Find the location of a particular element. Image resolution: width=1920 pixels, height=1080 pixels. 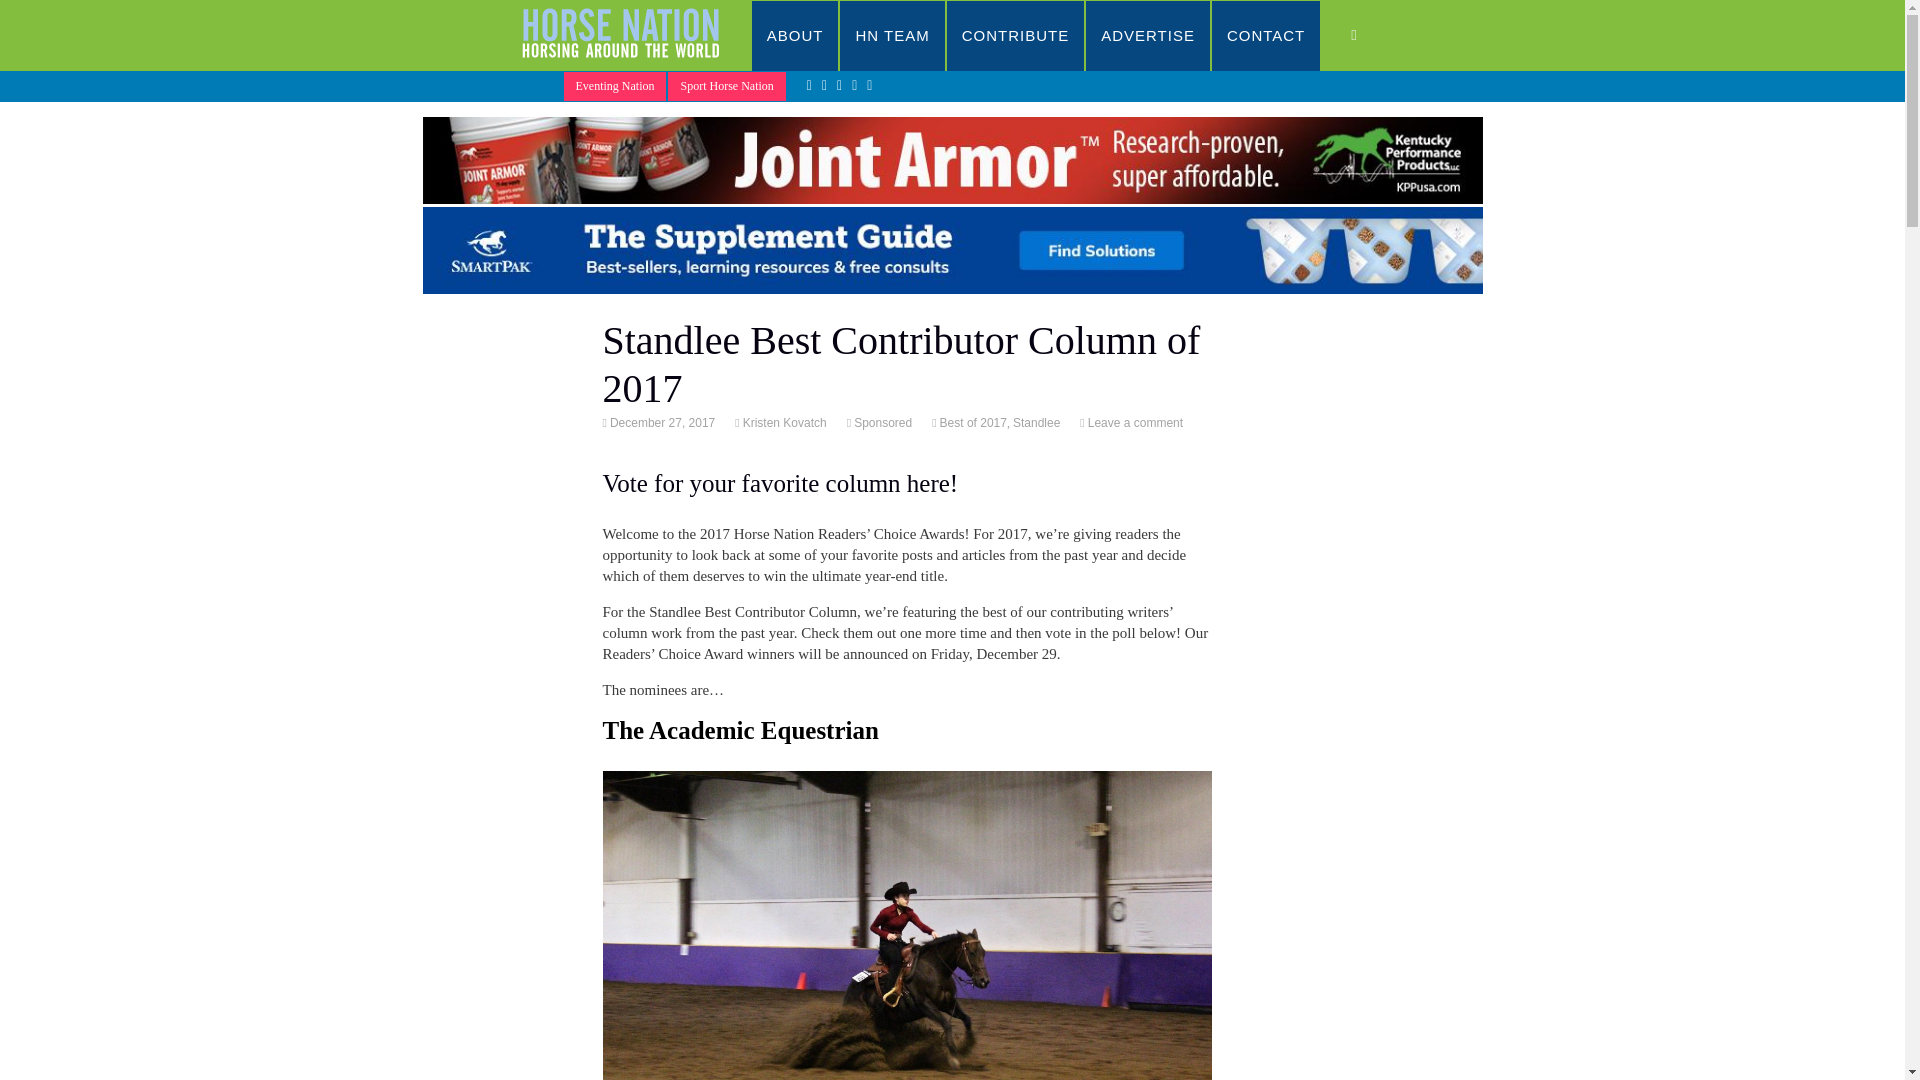

CONTACT is located at coordinates (1266, 36).